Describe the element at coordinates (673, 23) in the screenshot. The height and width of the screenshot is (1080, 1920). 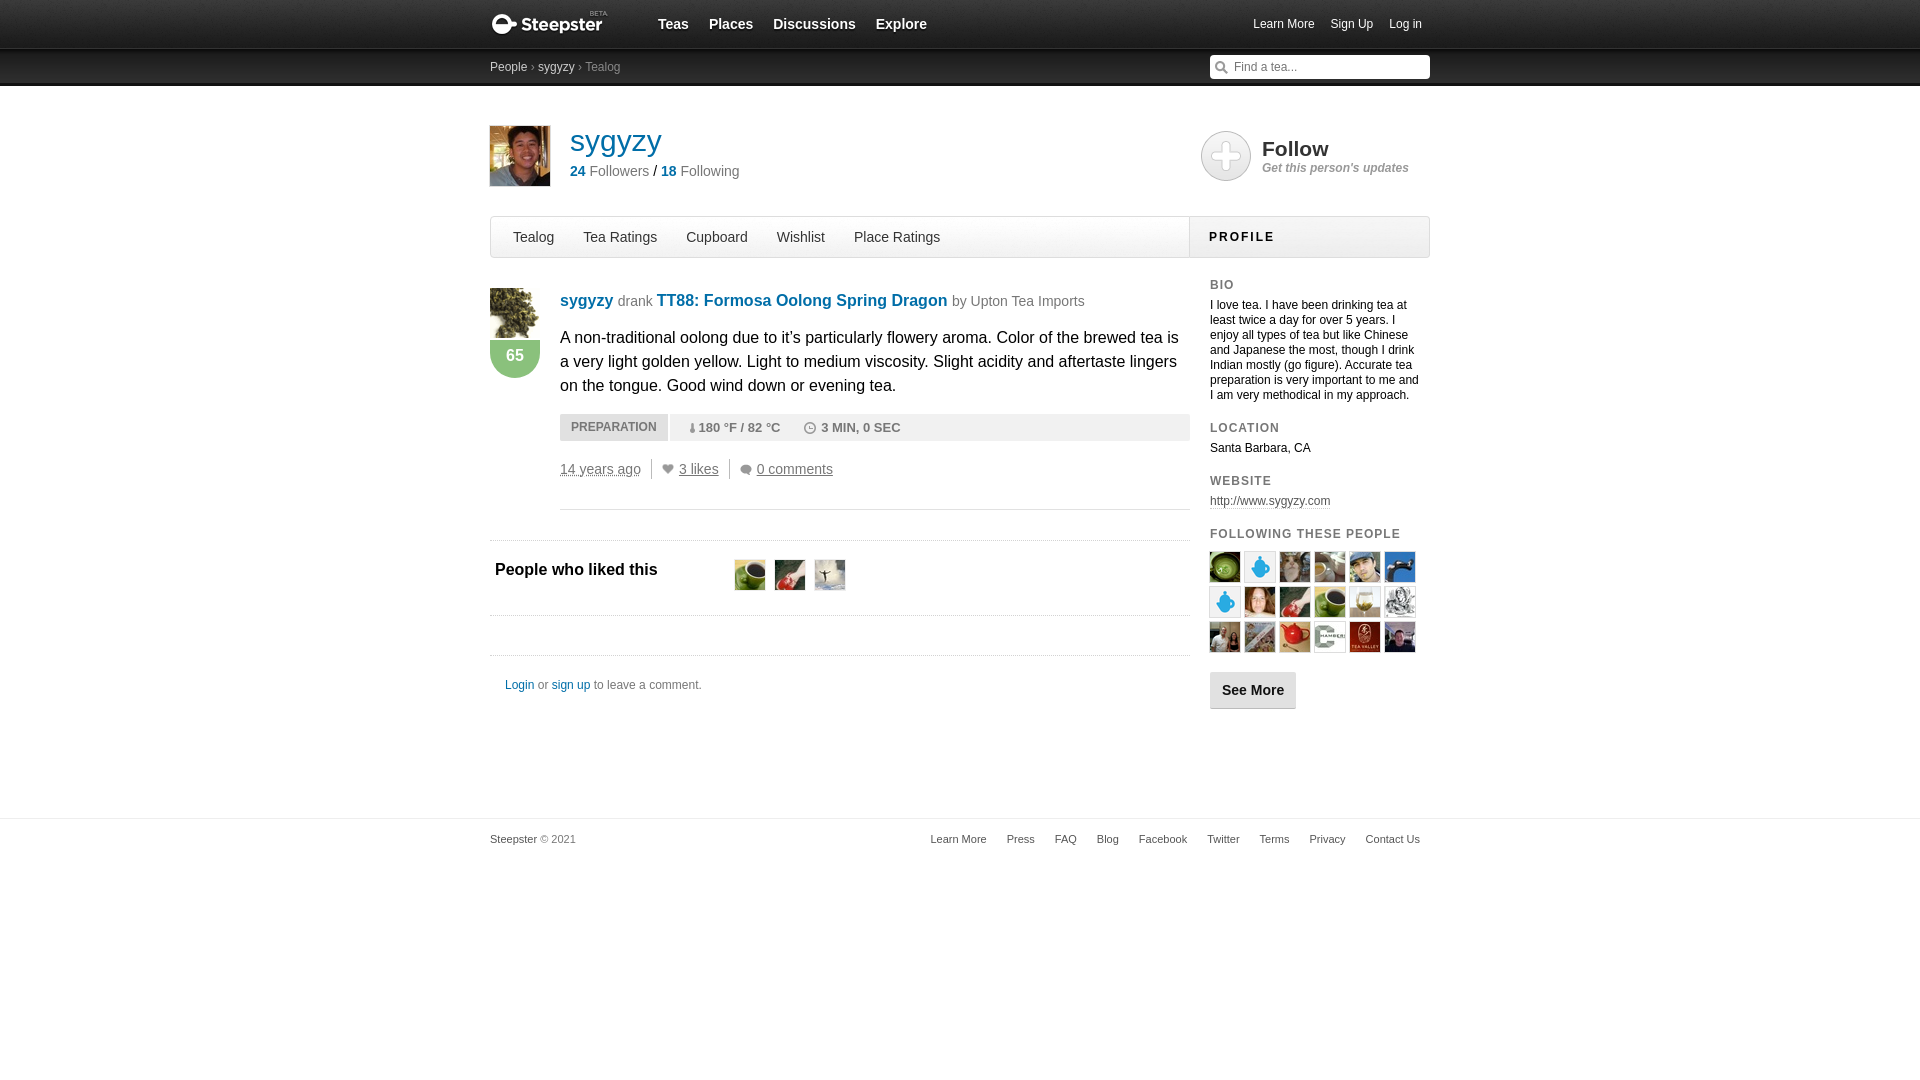
I see `Teas` at that location.